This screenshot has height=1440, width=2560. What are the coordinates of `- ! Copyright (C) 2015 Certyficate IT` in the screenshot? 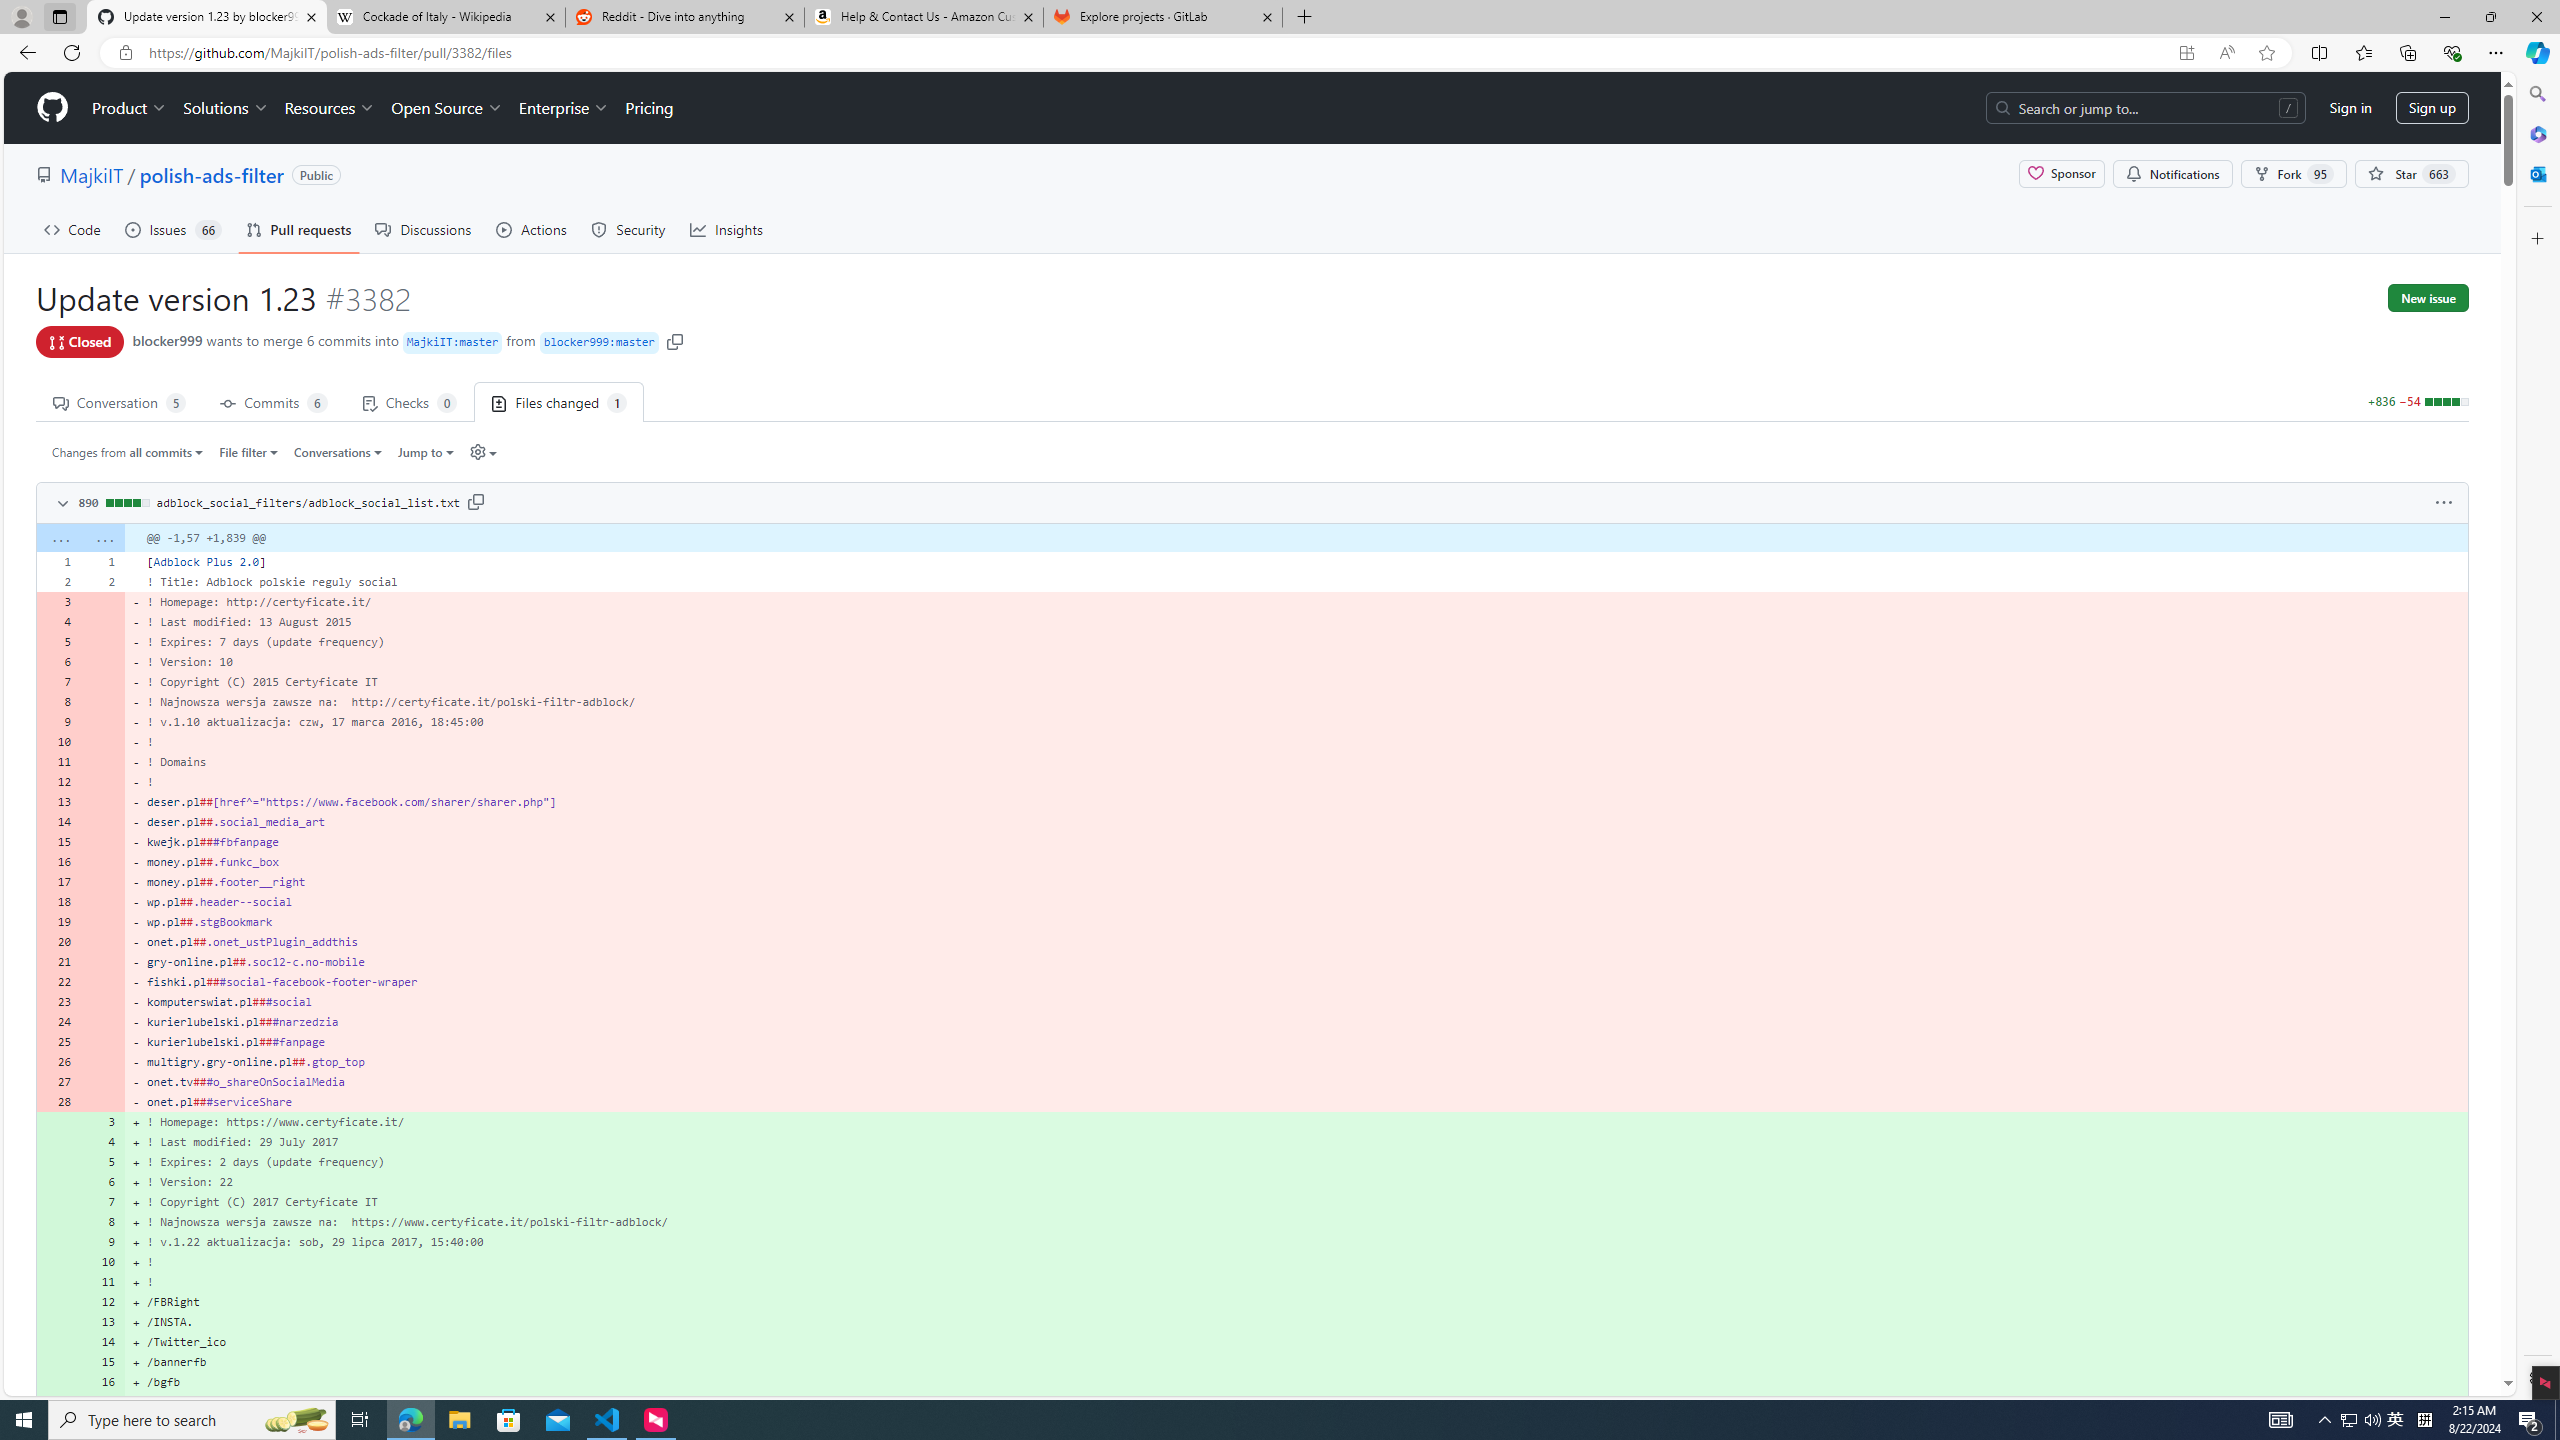 It's located at (1296, 682).